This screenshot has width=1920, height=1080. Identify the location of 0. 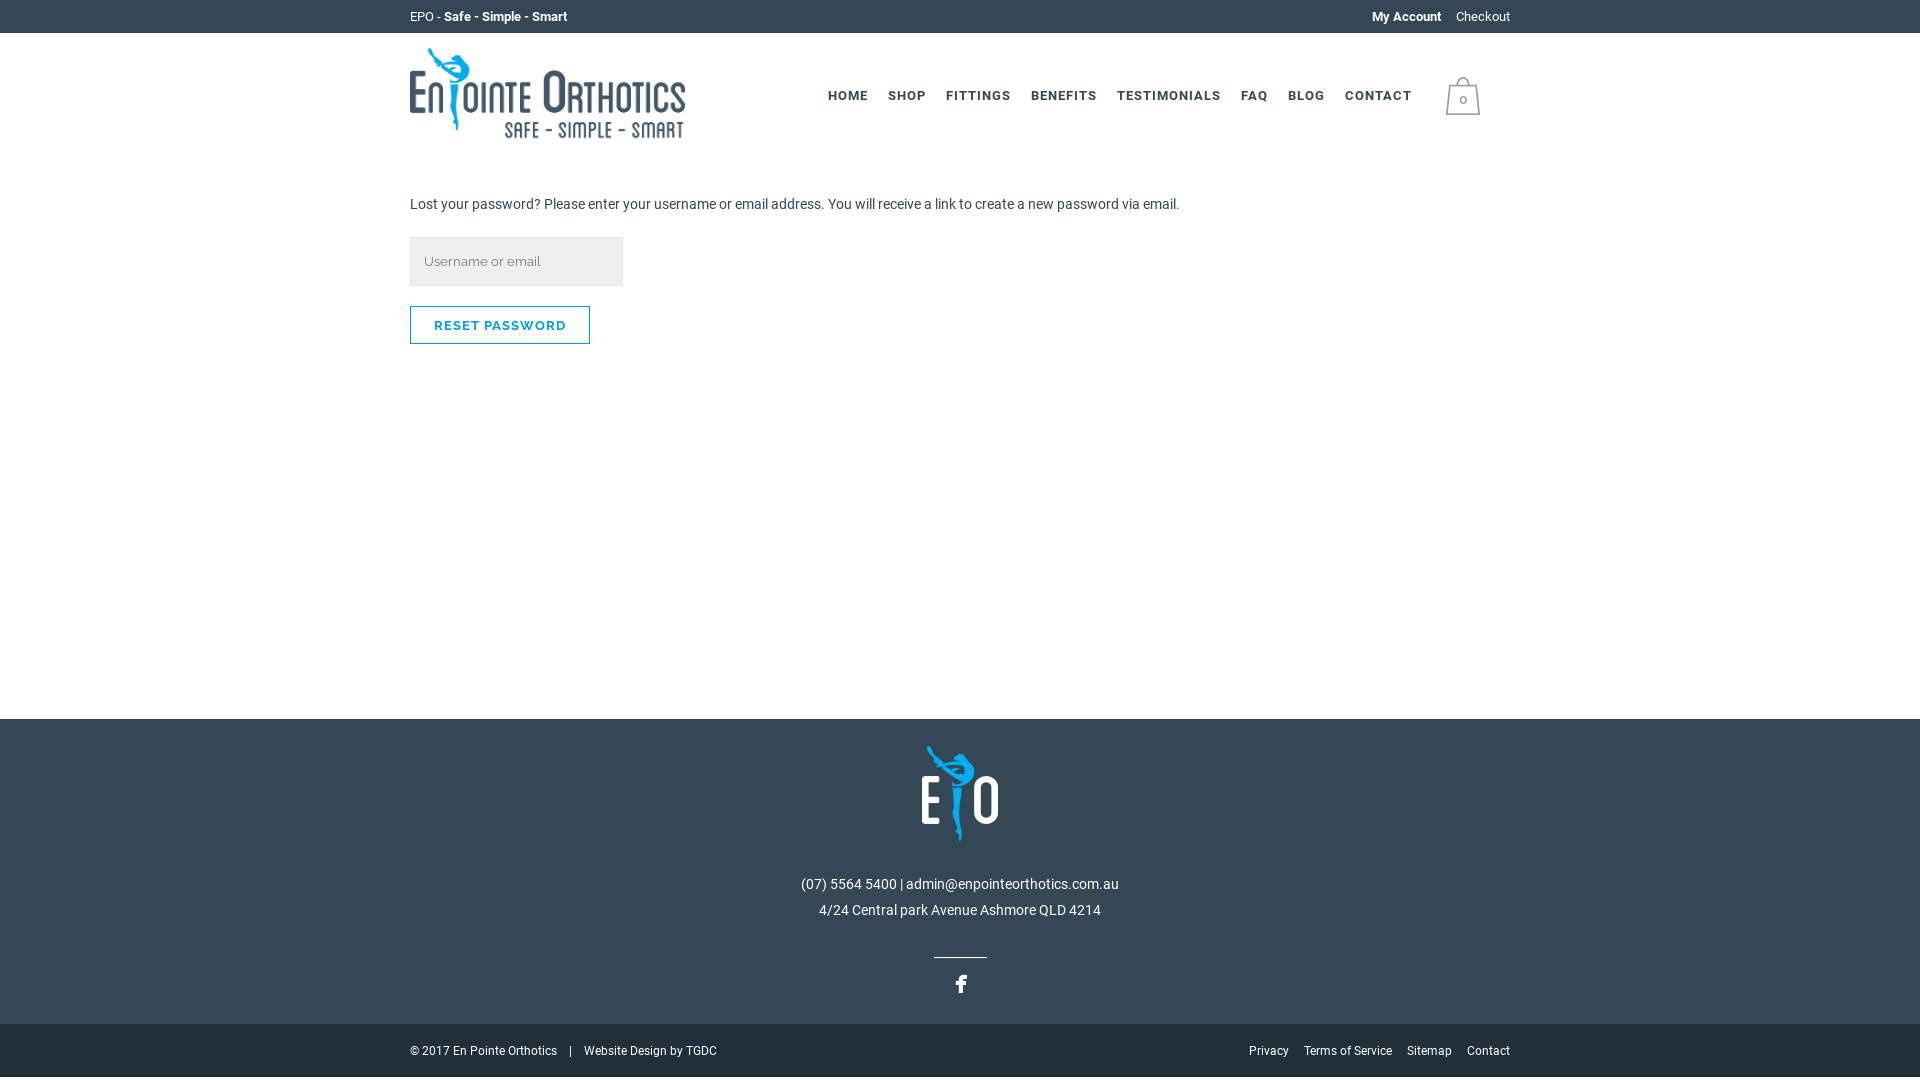
(1468, 95).